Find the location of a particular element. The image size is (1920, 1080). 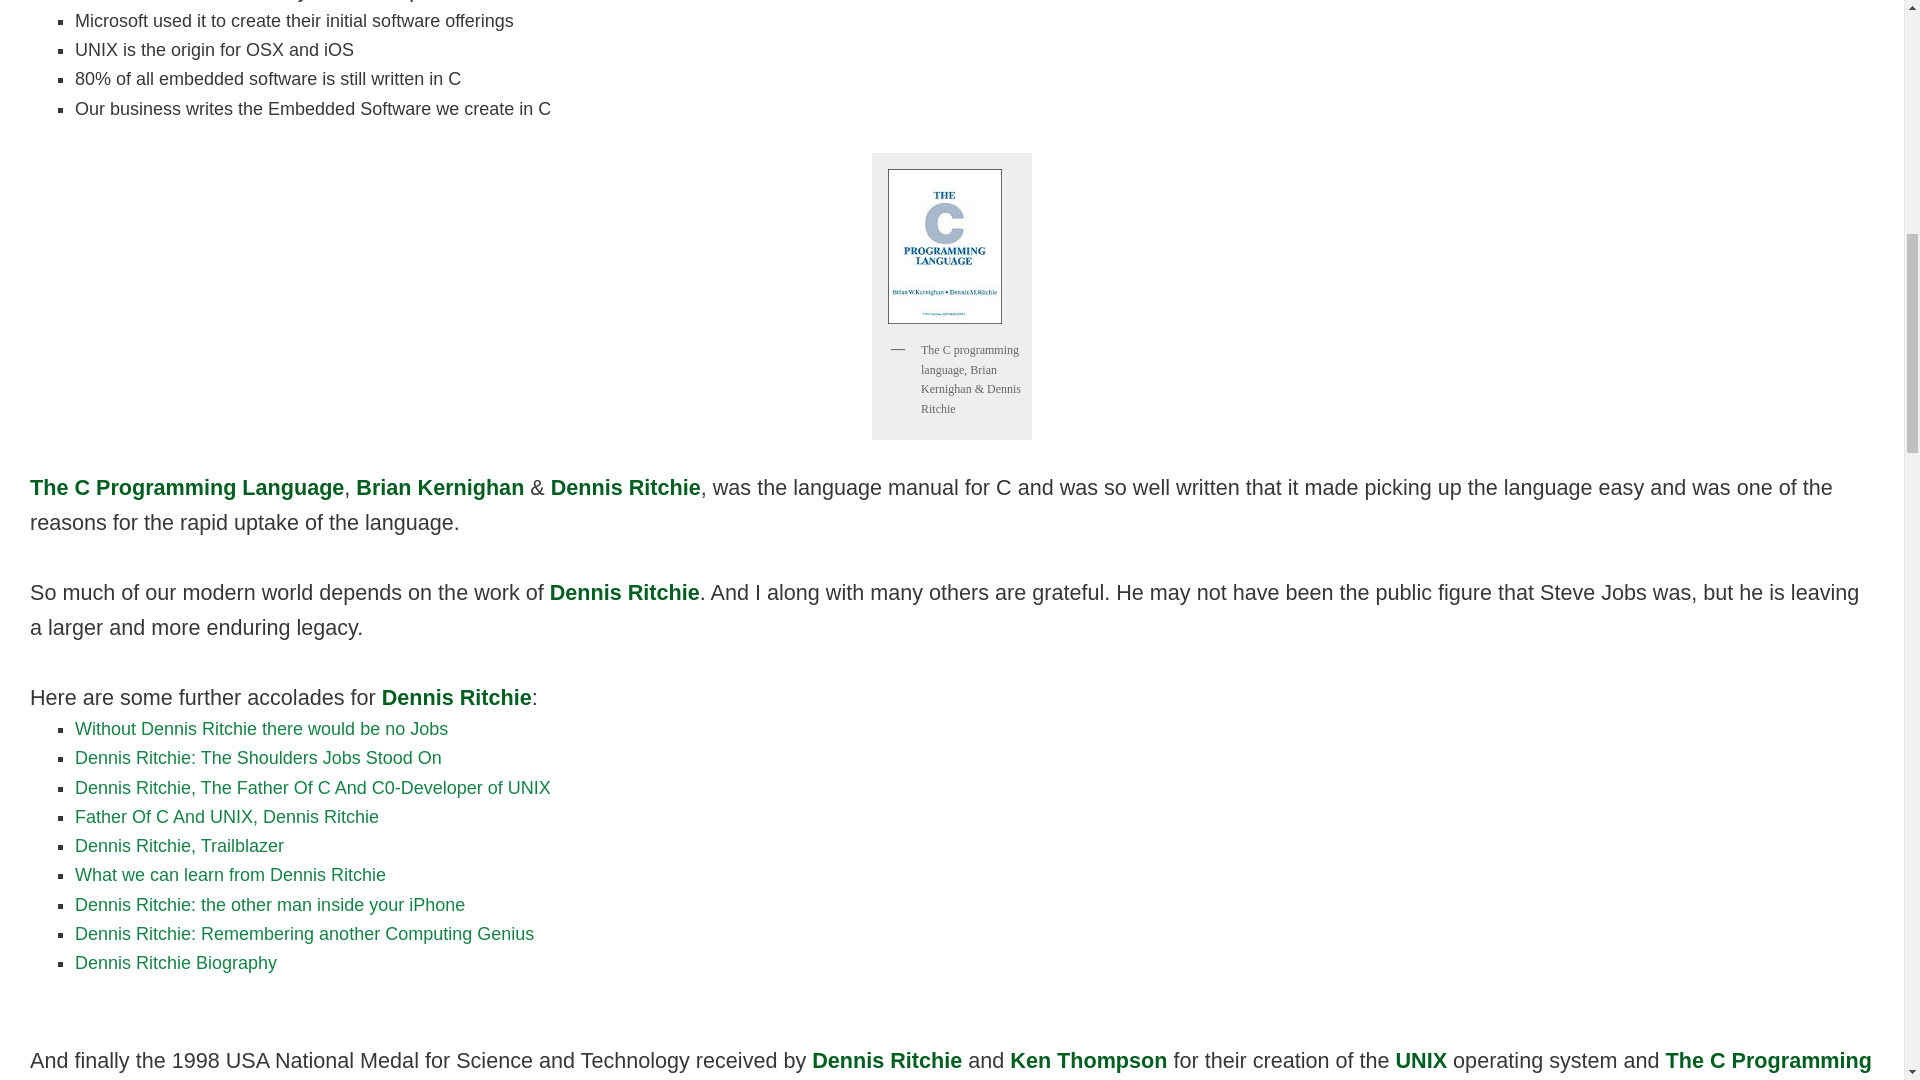

Dennis Ritchie is located at coordinates (258, 758).